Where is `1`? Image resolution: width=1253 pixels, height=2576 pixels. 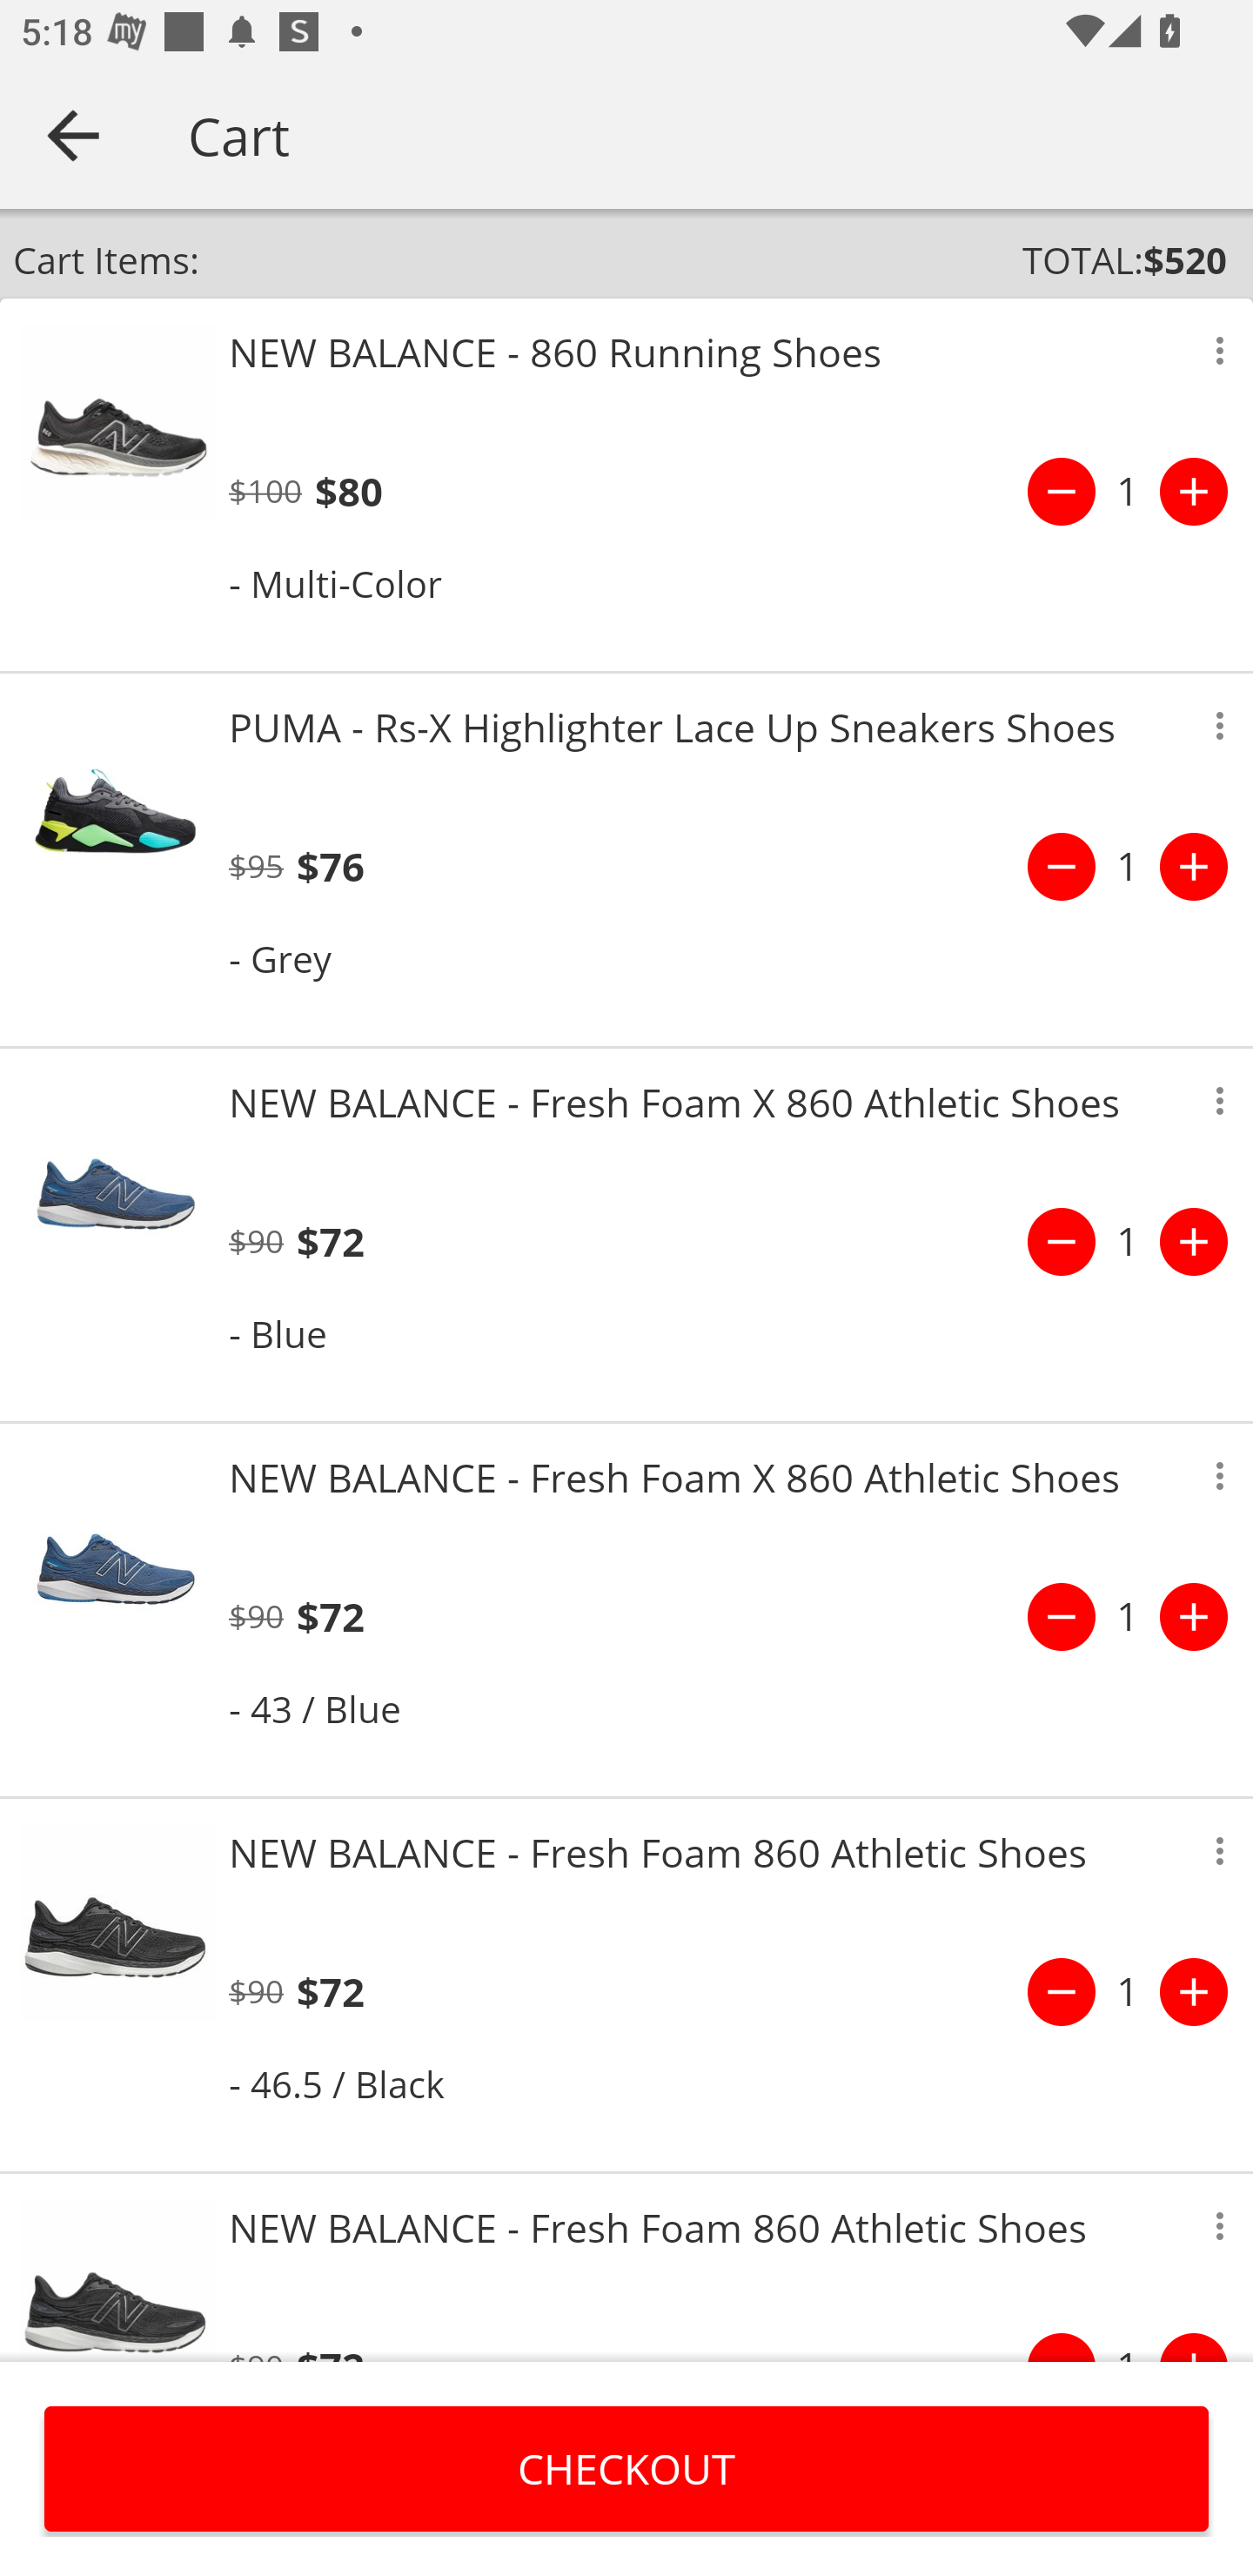
1 is located at coordinates (1128, 867).